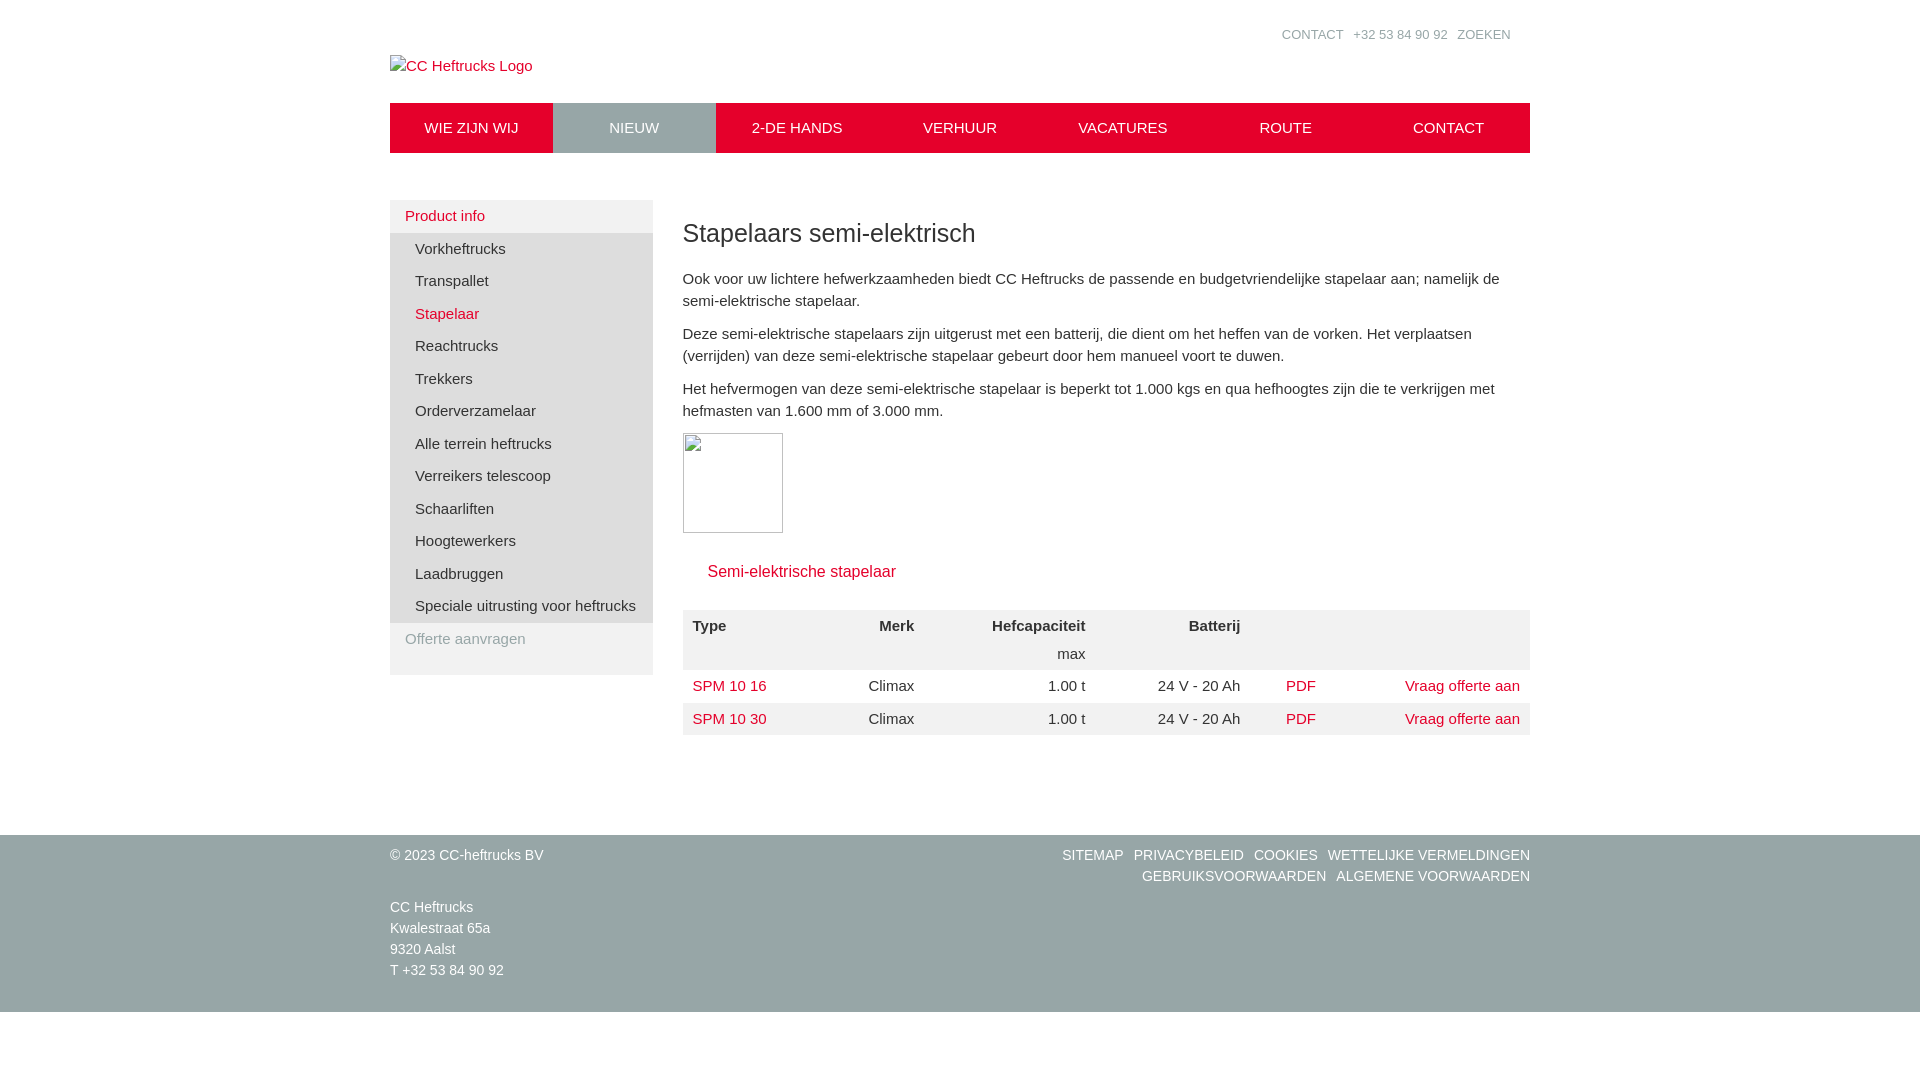  Describe the element at coordinates (472, 128) in the screenshot. I see `WIE ZIJN WIJ` at that location.